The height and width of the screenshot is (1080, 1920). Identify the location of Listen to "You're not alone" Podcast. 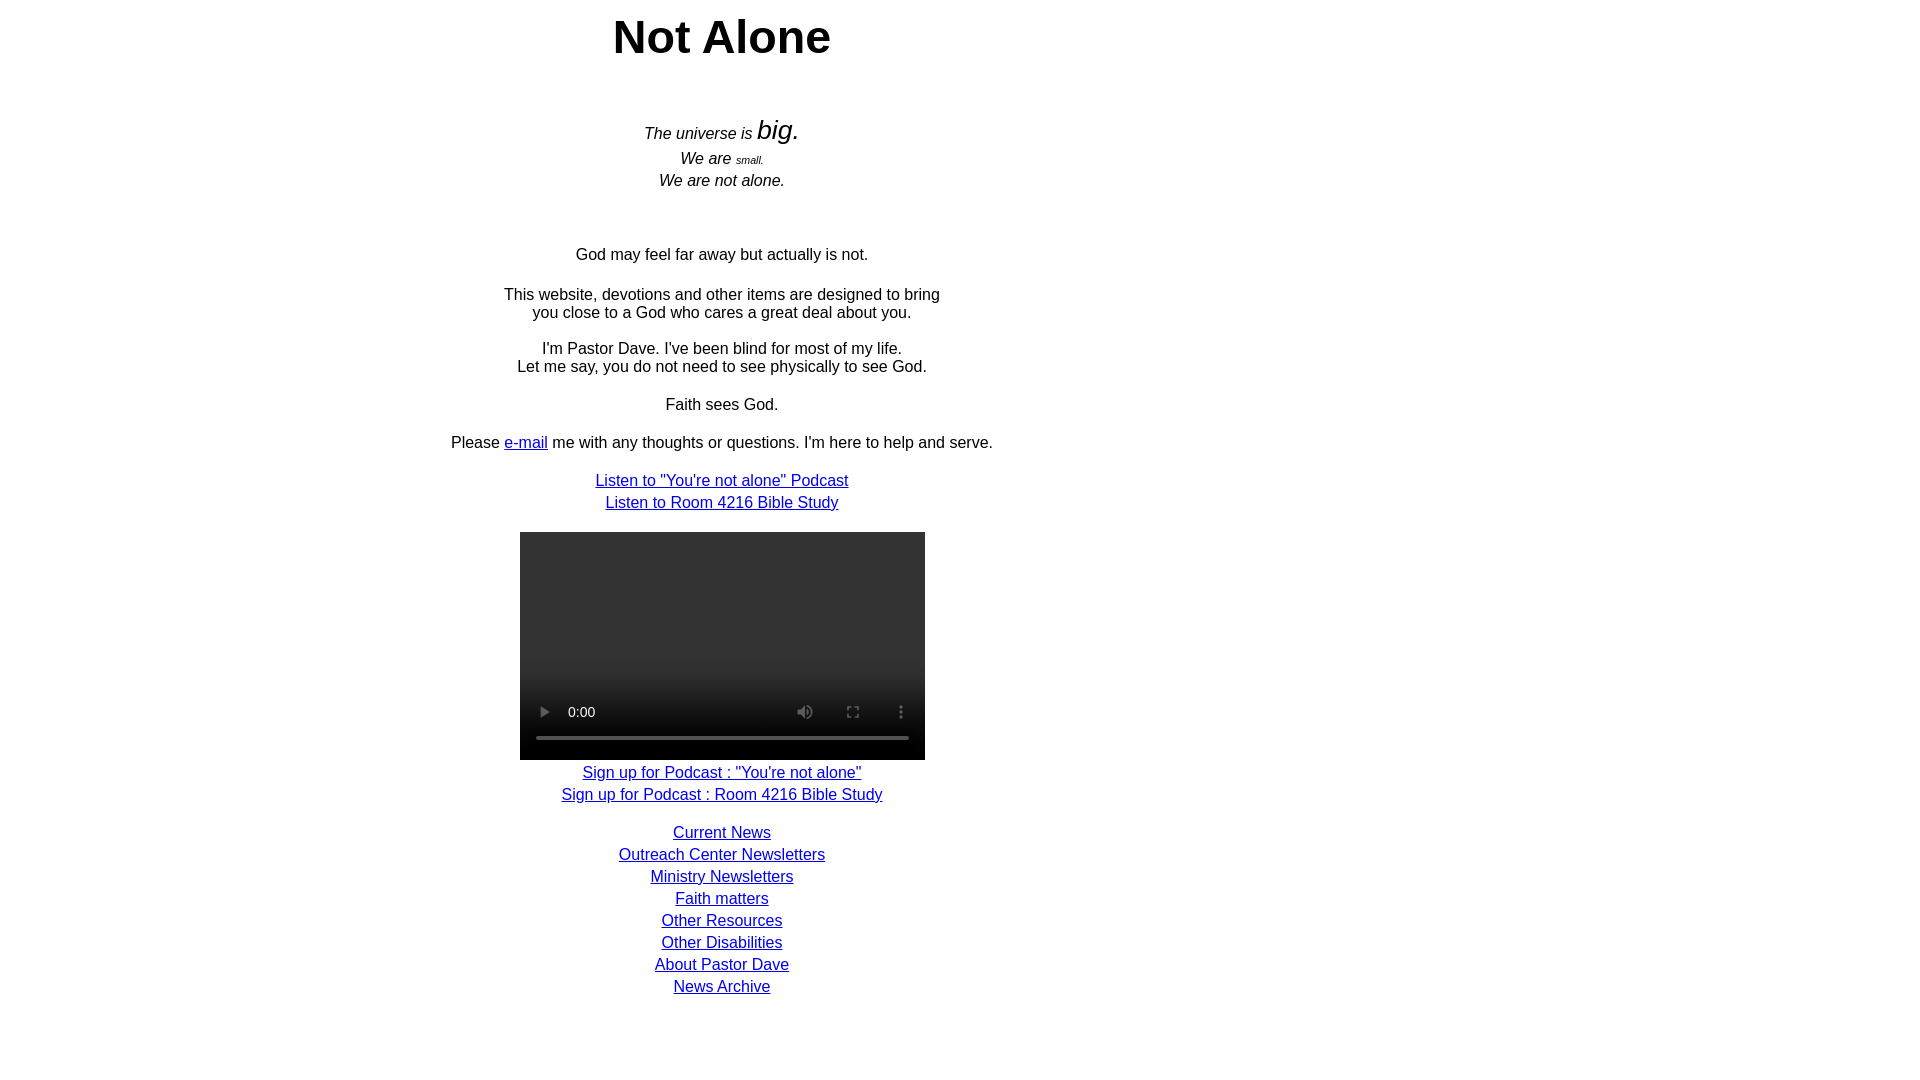
(722, 480).